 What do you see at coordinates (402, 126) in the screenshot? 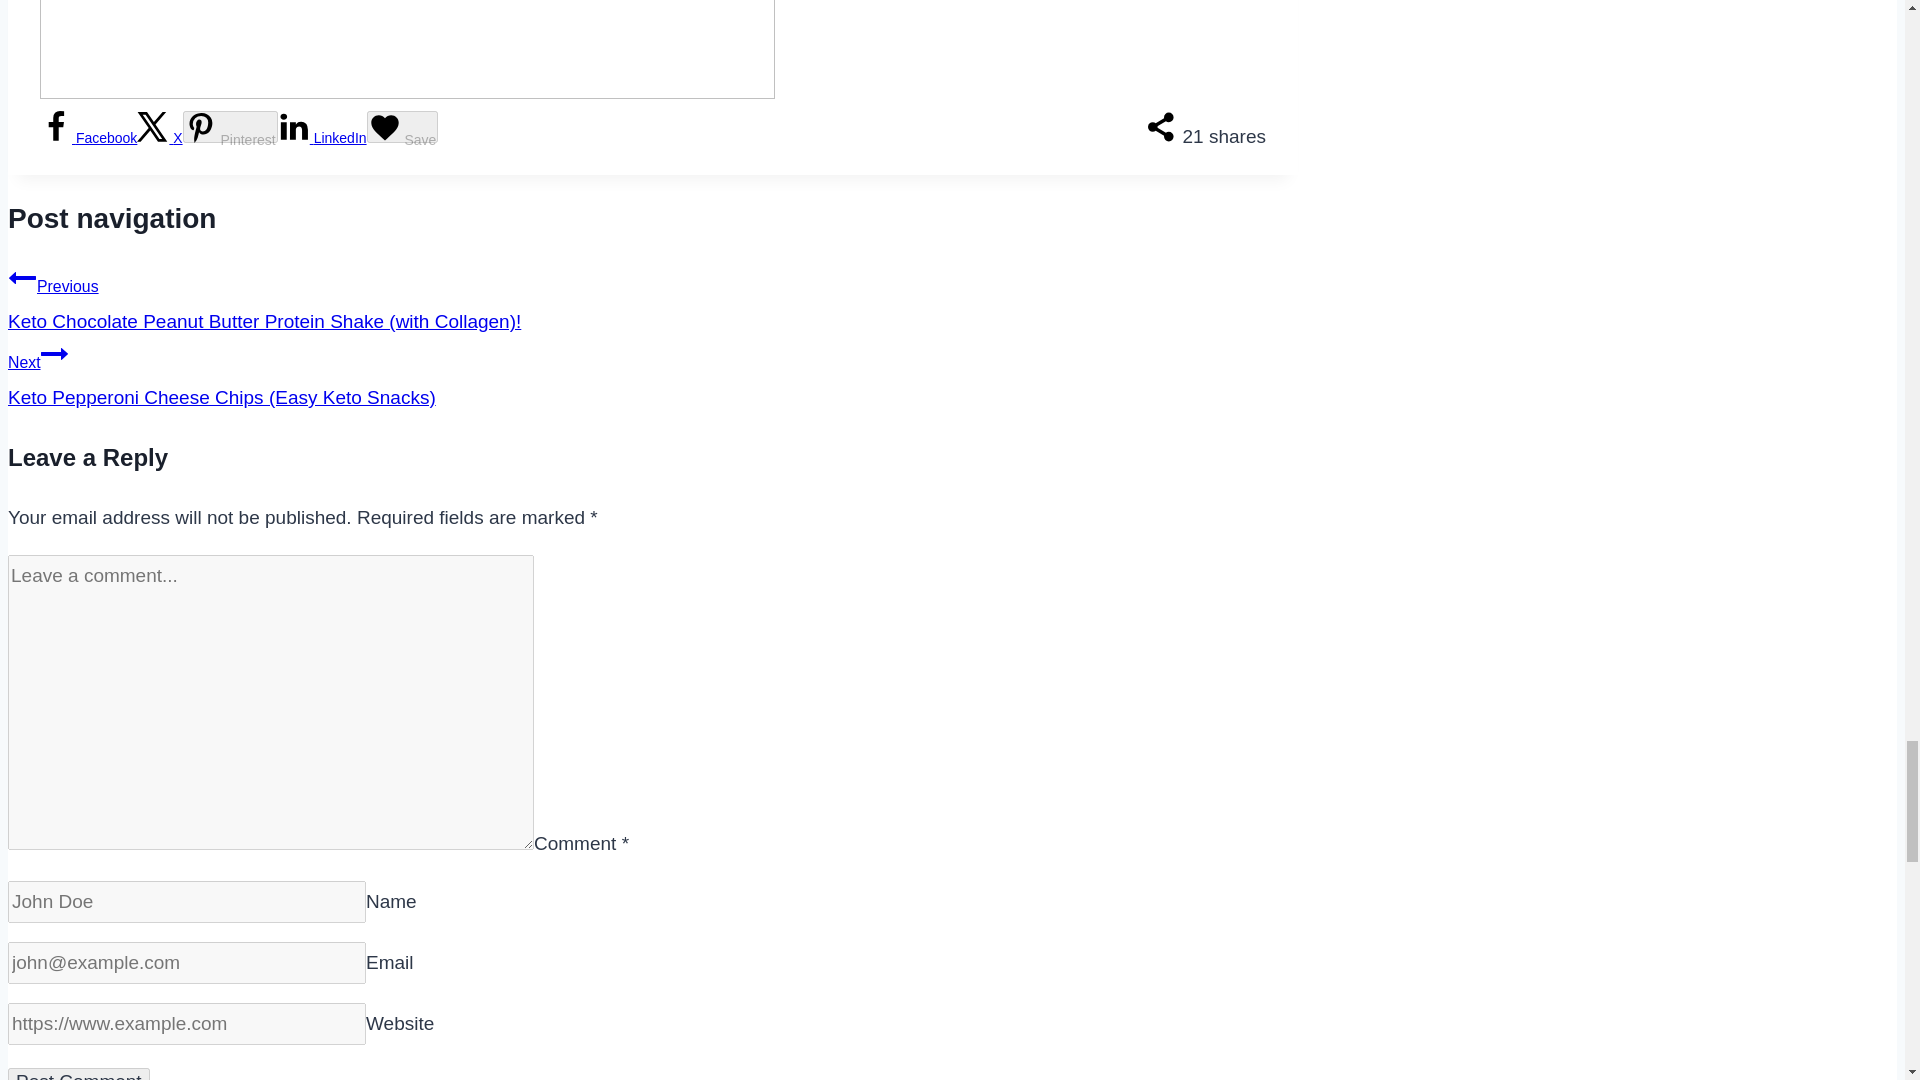
I see `Save` at bounding box center [402, 126].